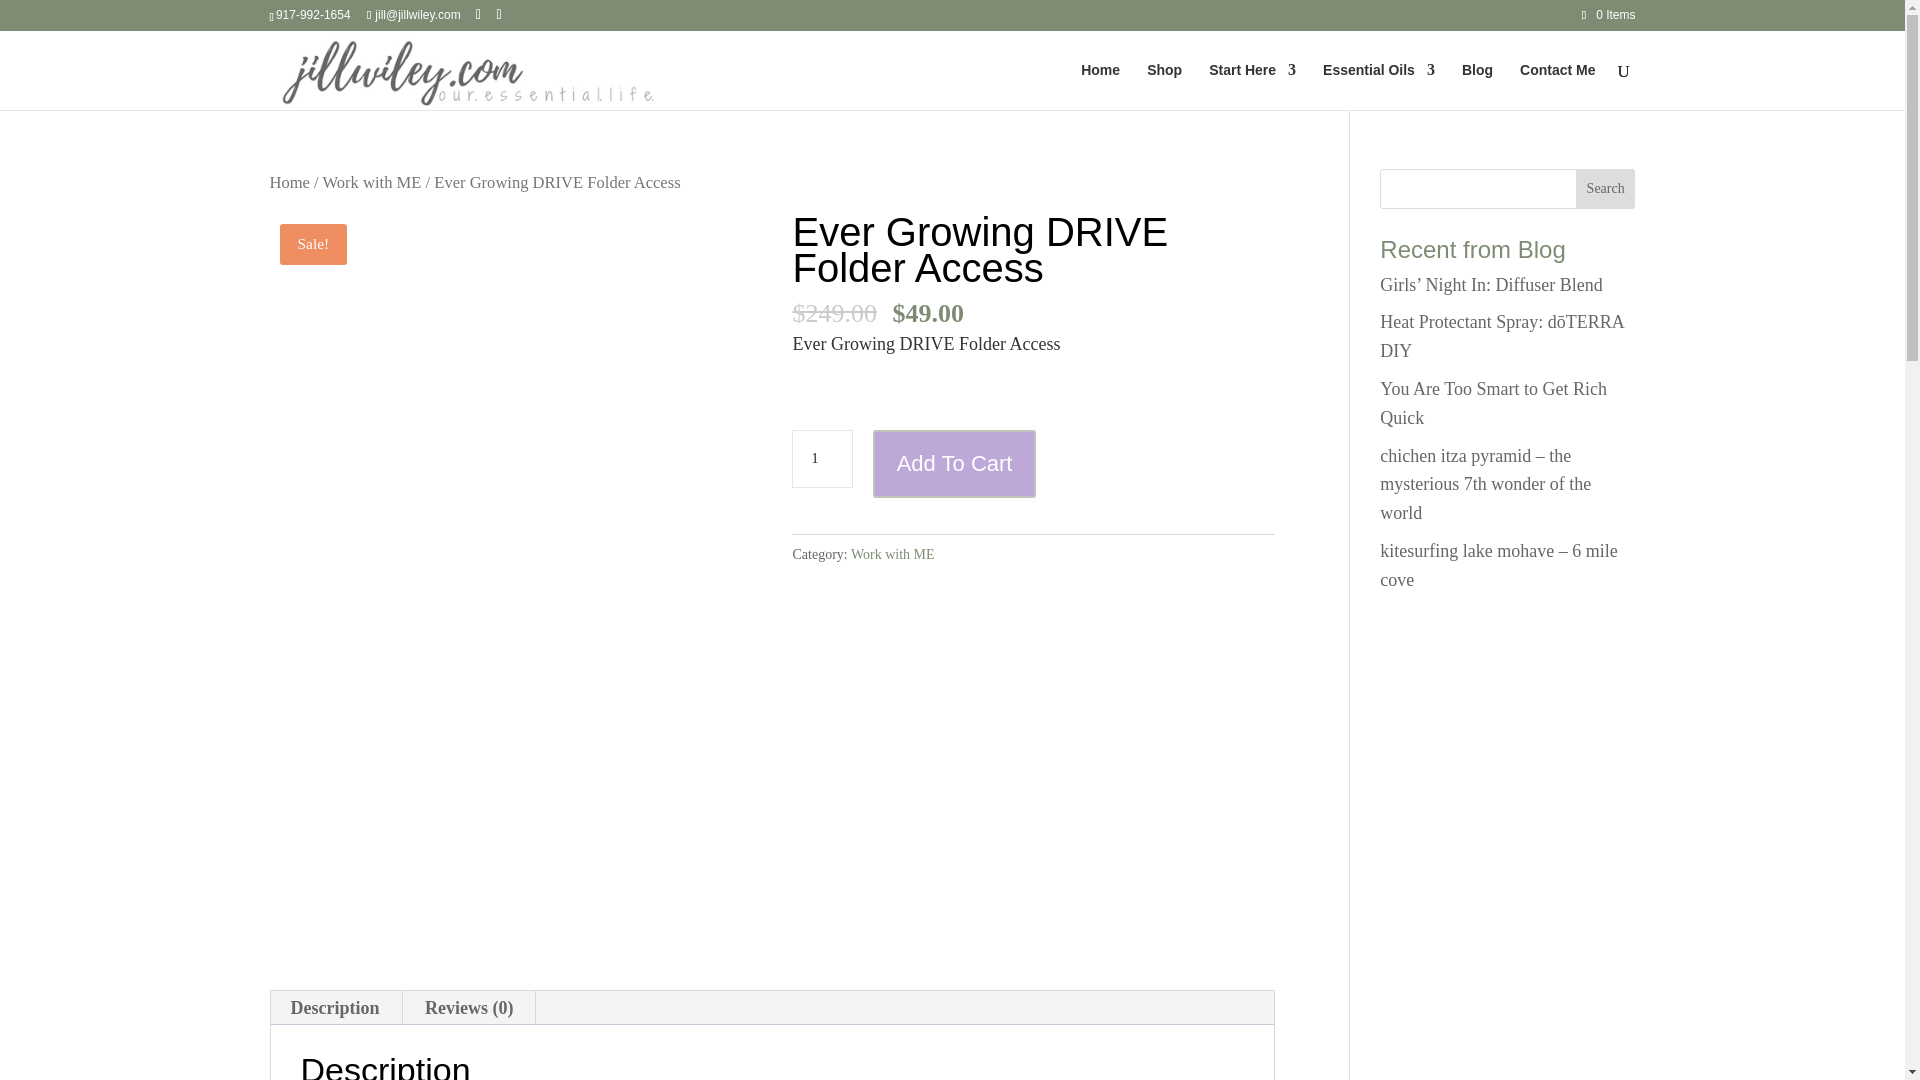 This screenshot has height=1080, width=1920. What do you see at coordinates (1608, 14) in the screenshot?
I see `0 Items` at bounding box center [1608, 14].